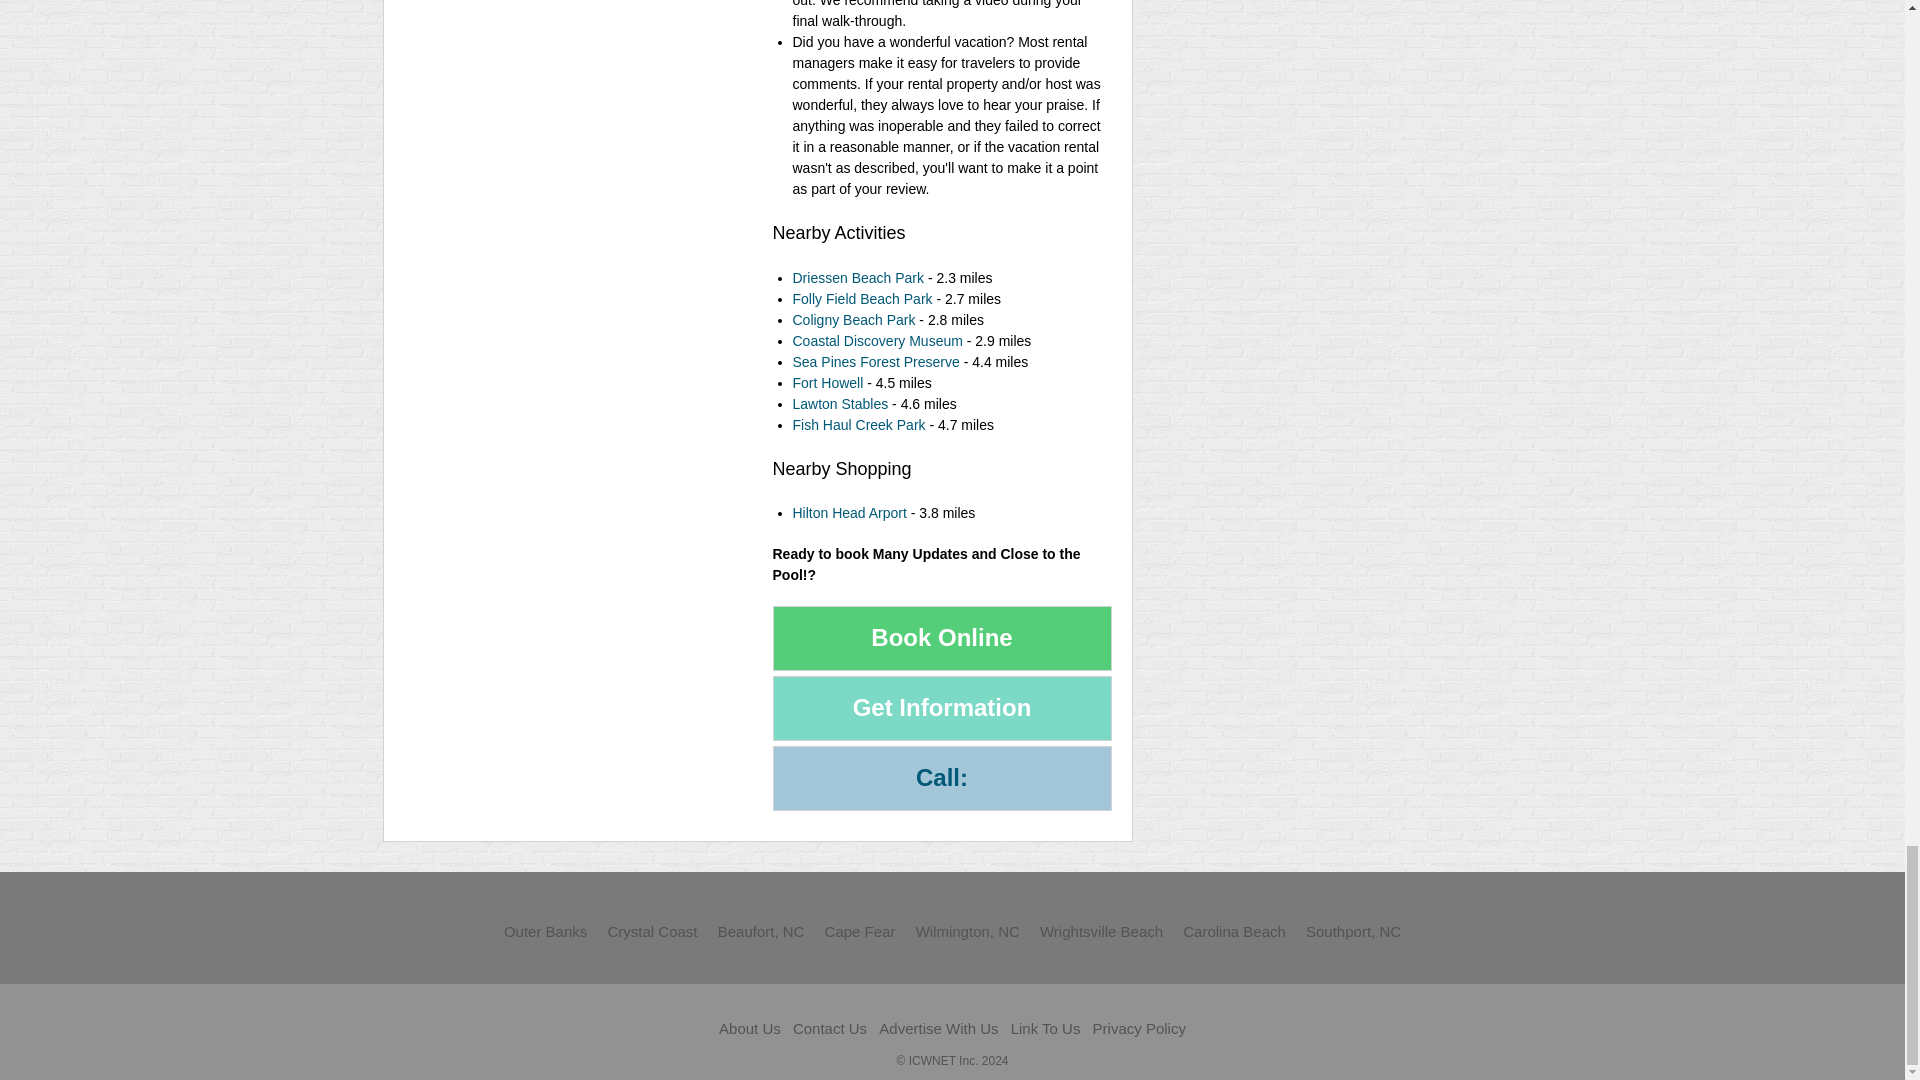 Image resolution: width=1920 pixels, height=1080 pixels. What do you see at coordinates (941, 778) in the screenshot?
I see `Call:` at bounding box center [941, 778].